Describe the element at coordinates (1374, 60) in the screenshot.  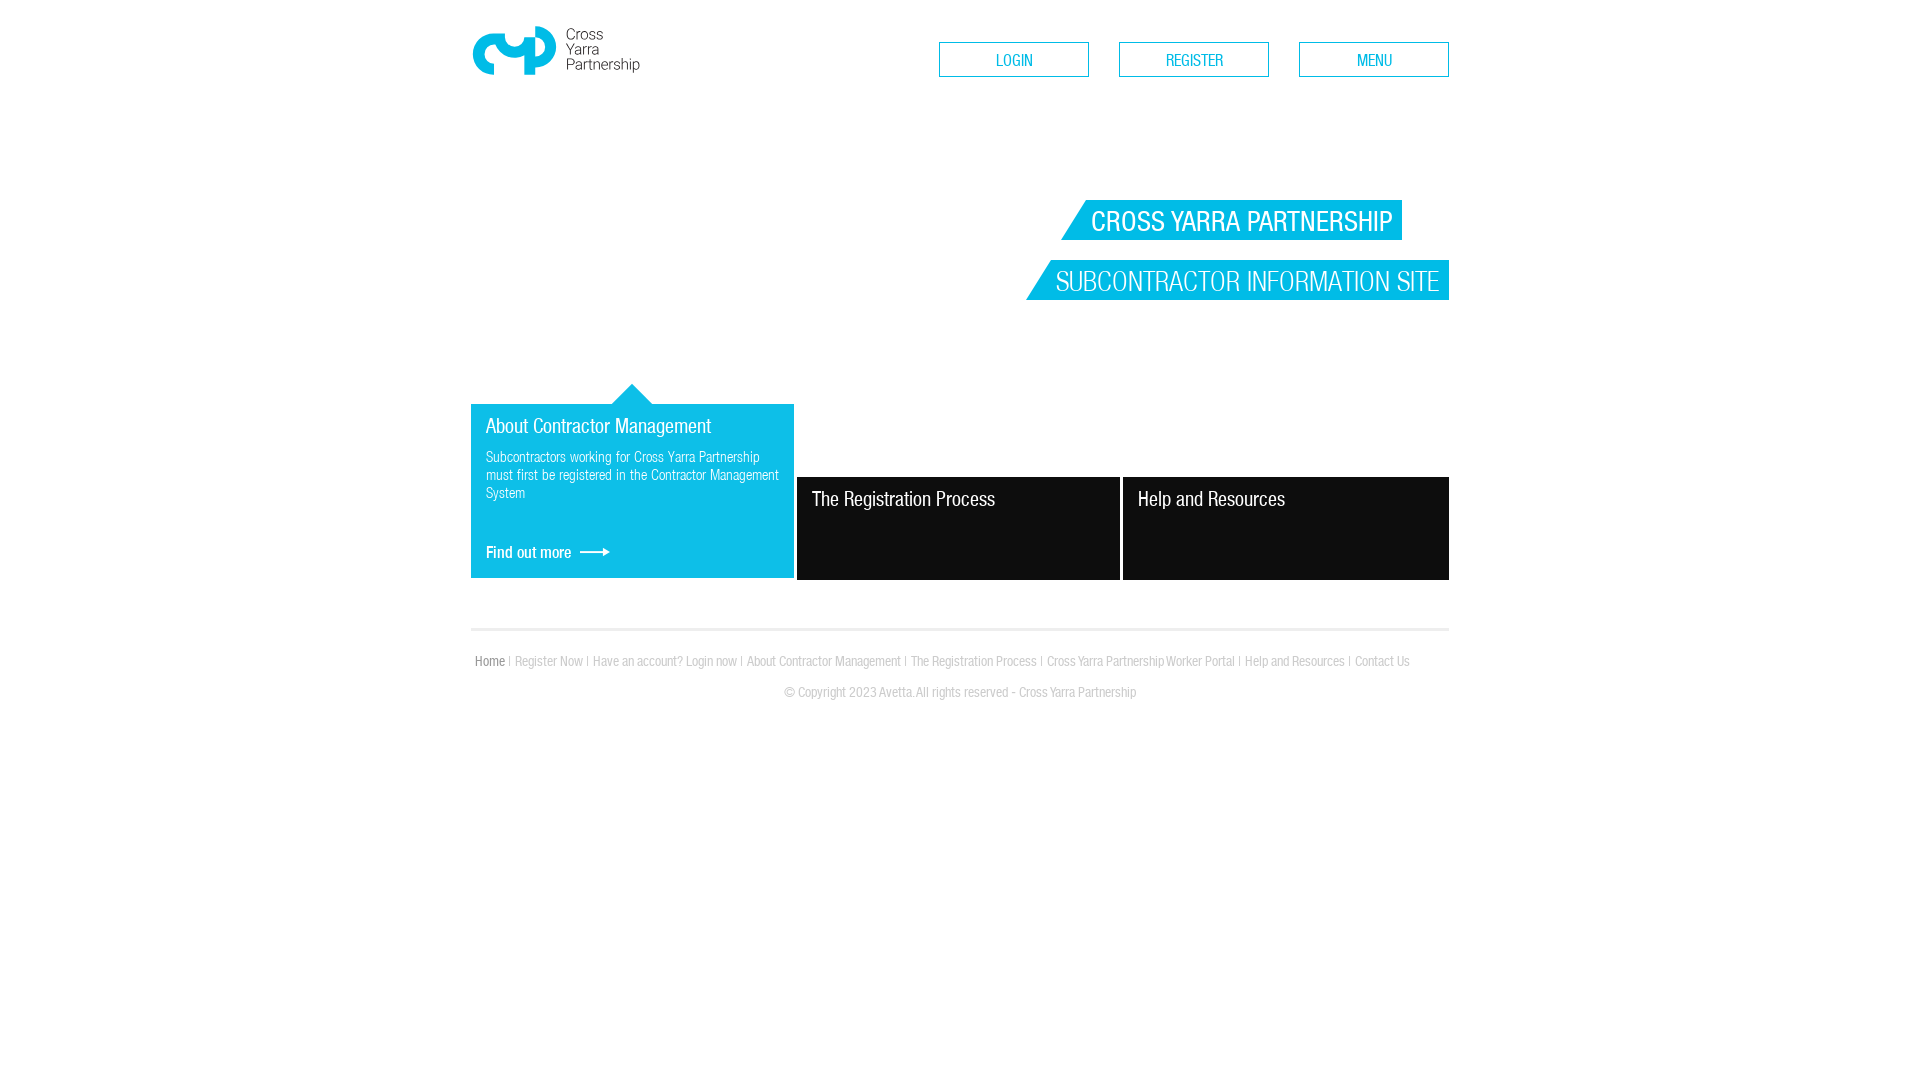
I see `MENU` at that location.